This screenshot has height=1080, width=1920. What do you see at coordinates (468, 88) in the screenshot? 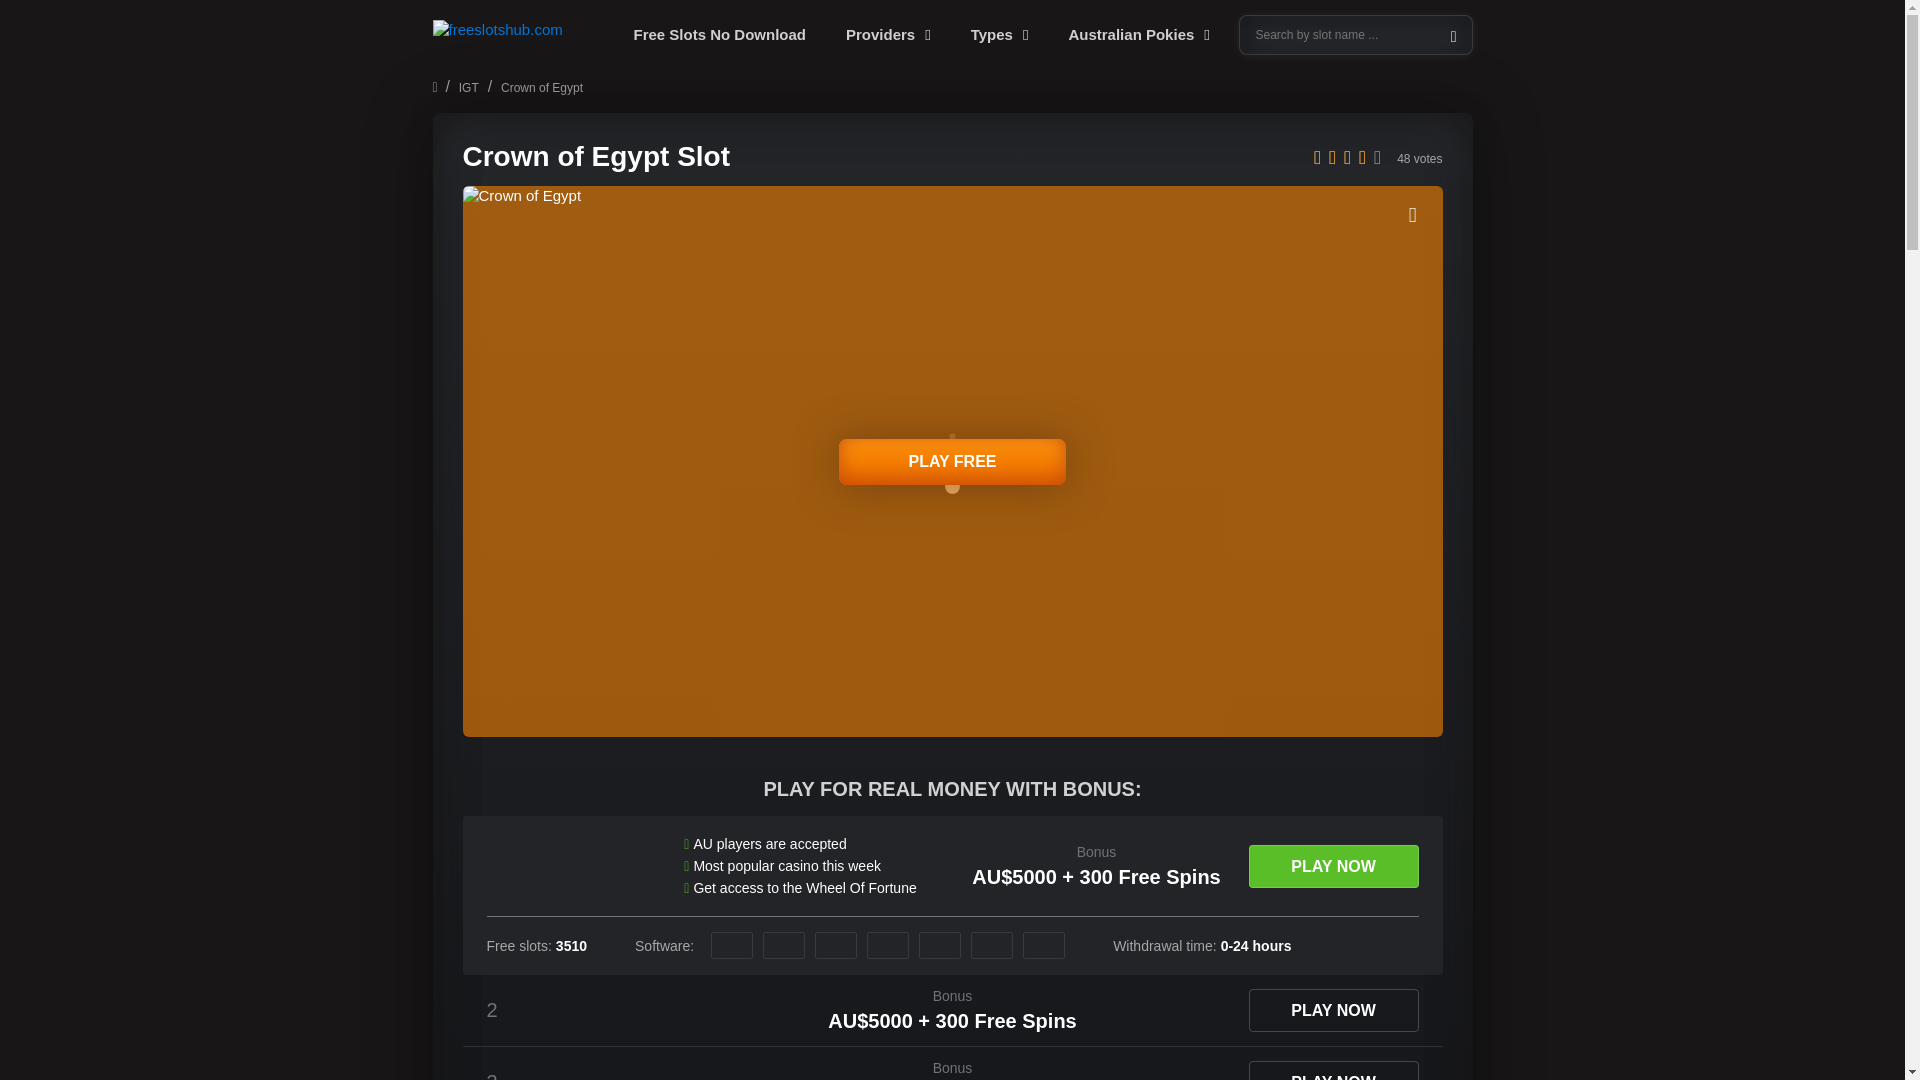
I see `IGT` at bounding box center [468, 88].